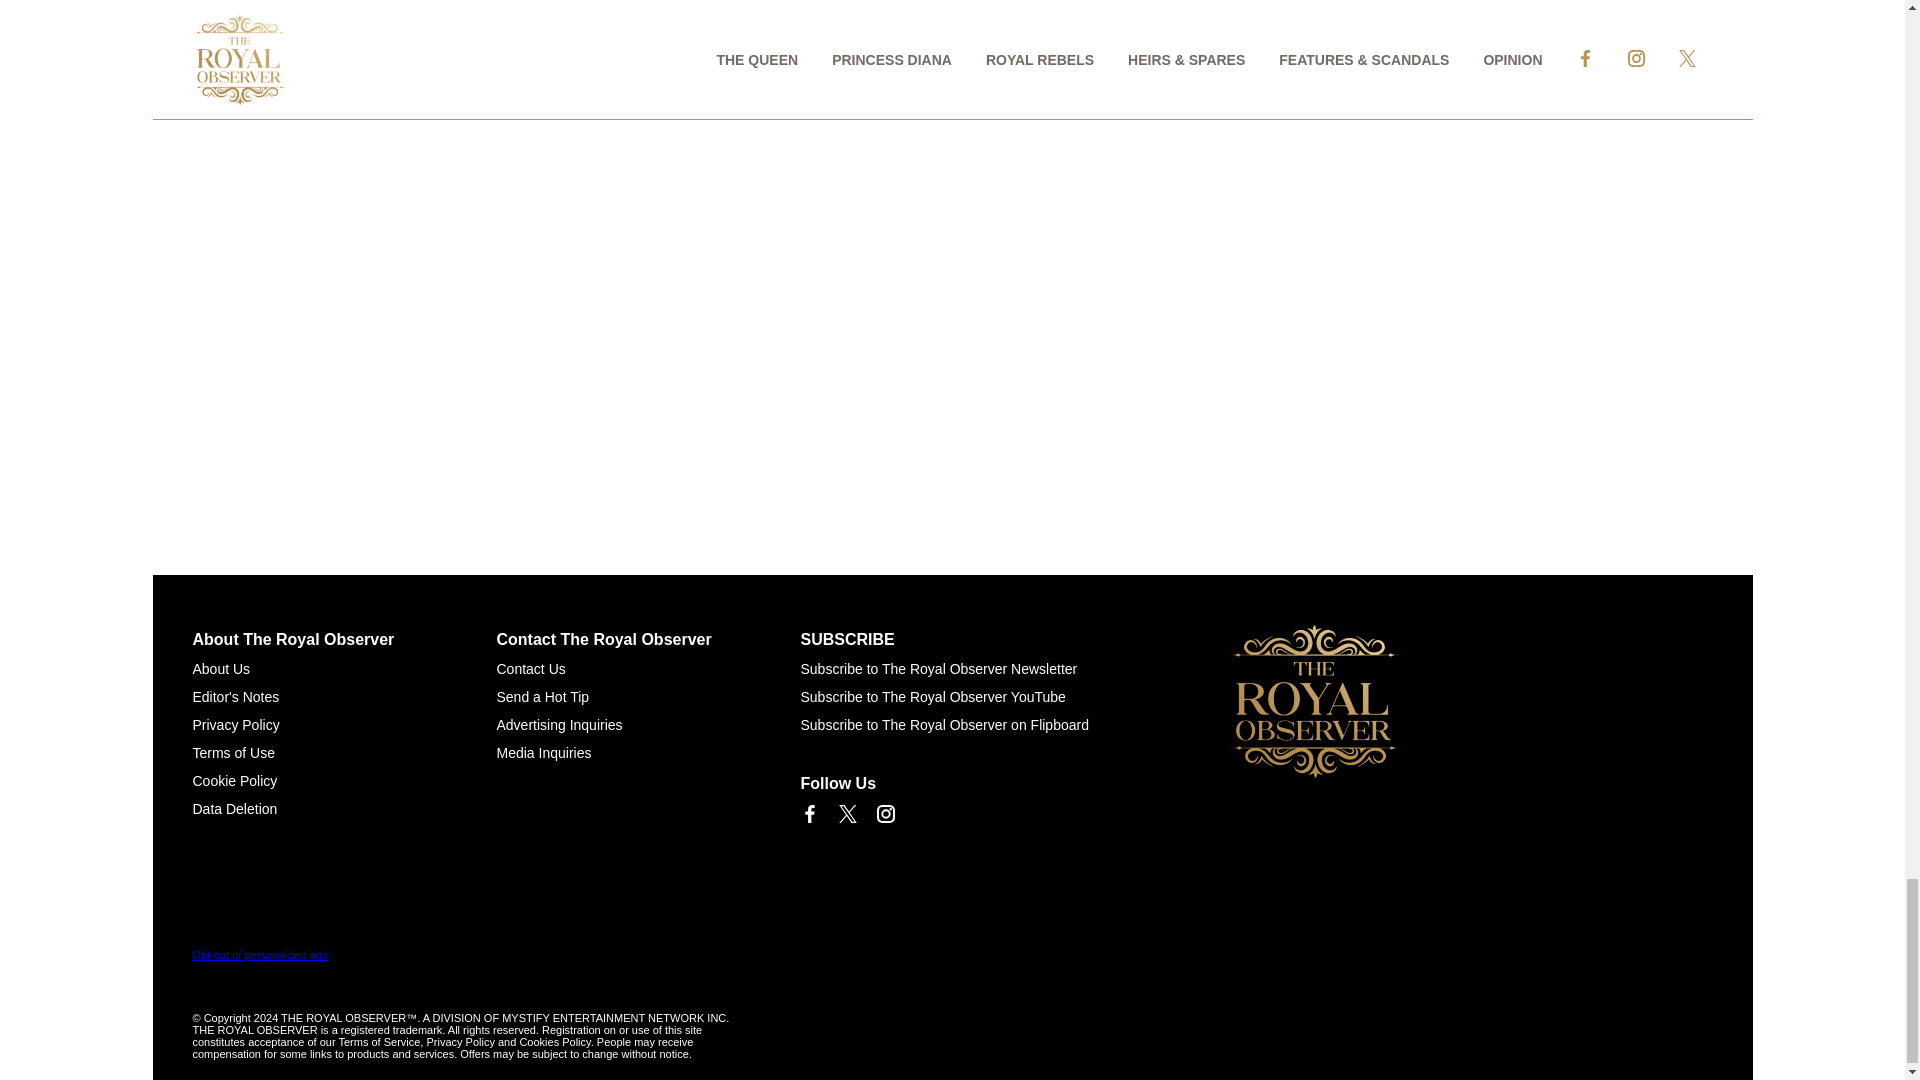  Describe the element at coordinates (235, 725) in the screenshot. I see `Privacy Policy` at that location.